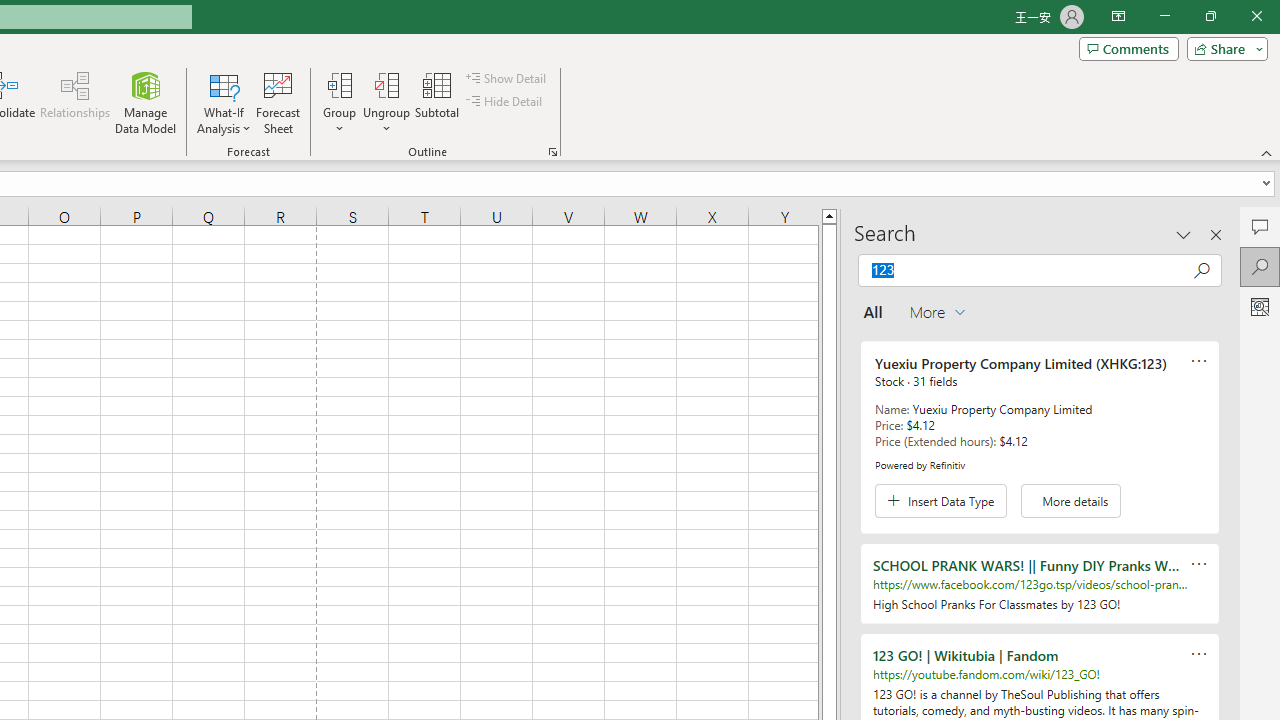  I want to click on Manage Data Model, so click(146, 102).